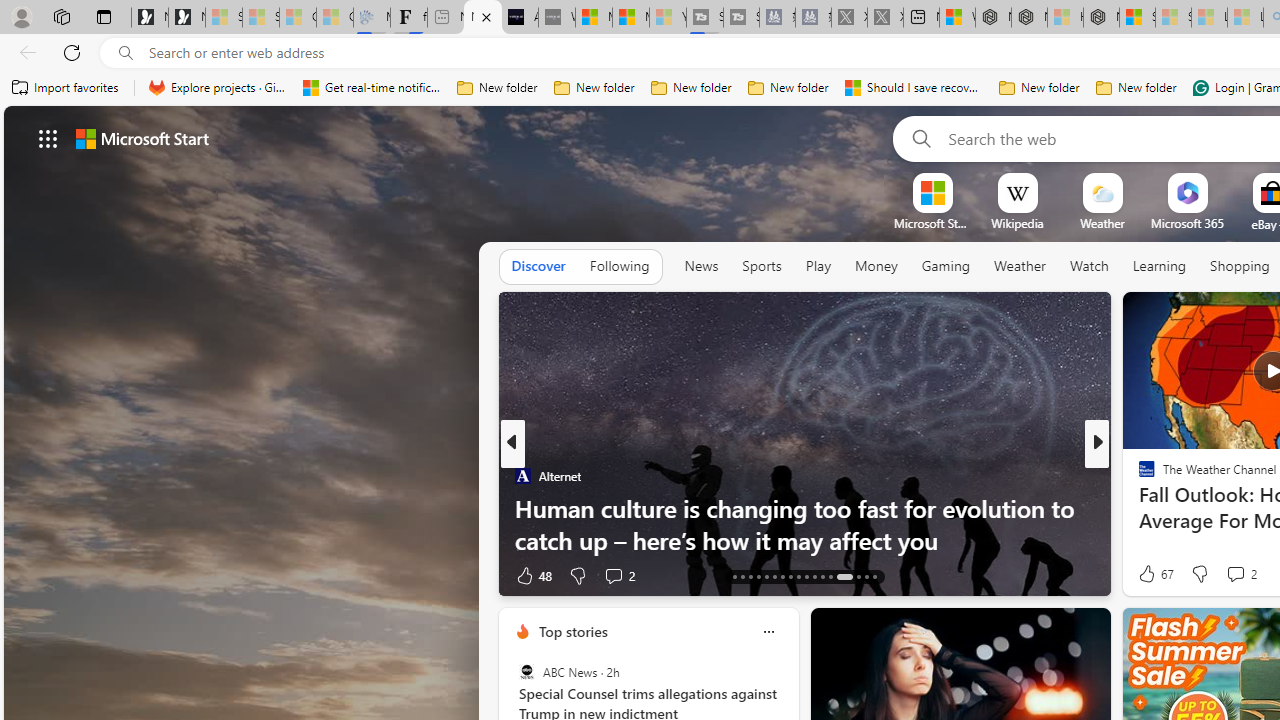 This screenshot has width=1280, height=720. What do you see at coordinates (532, 574) in the screenshot?
I see `48 Like` at bounding box center [532, 574].